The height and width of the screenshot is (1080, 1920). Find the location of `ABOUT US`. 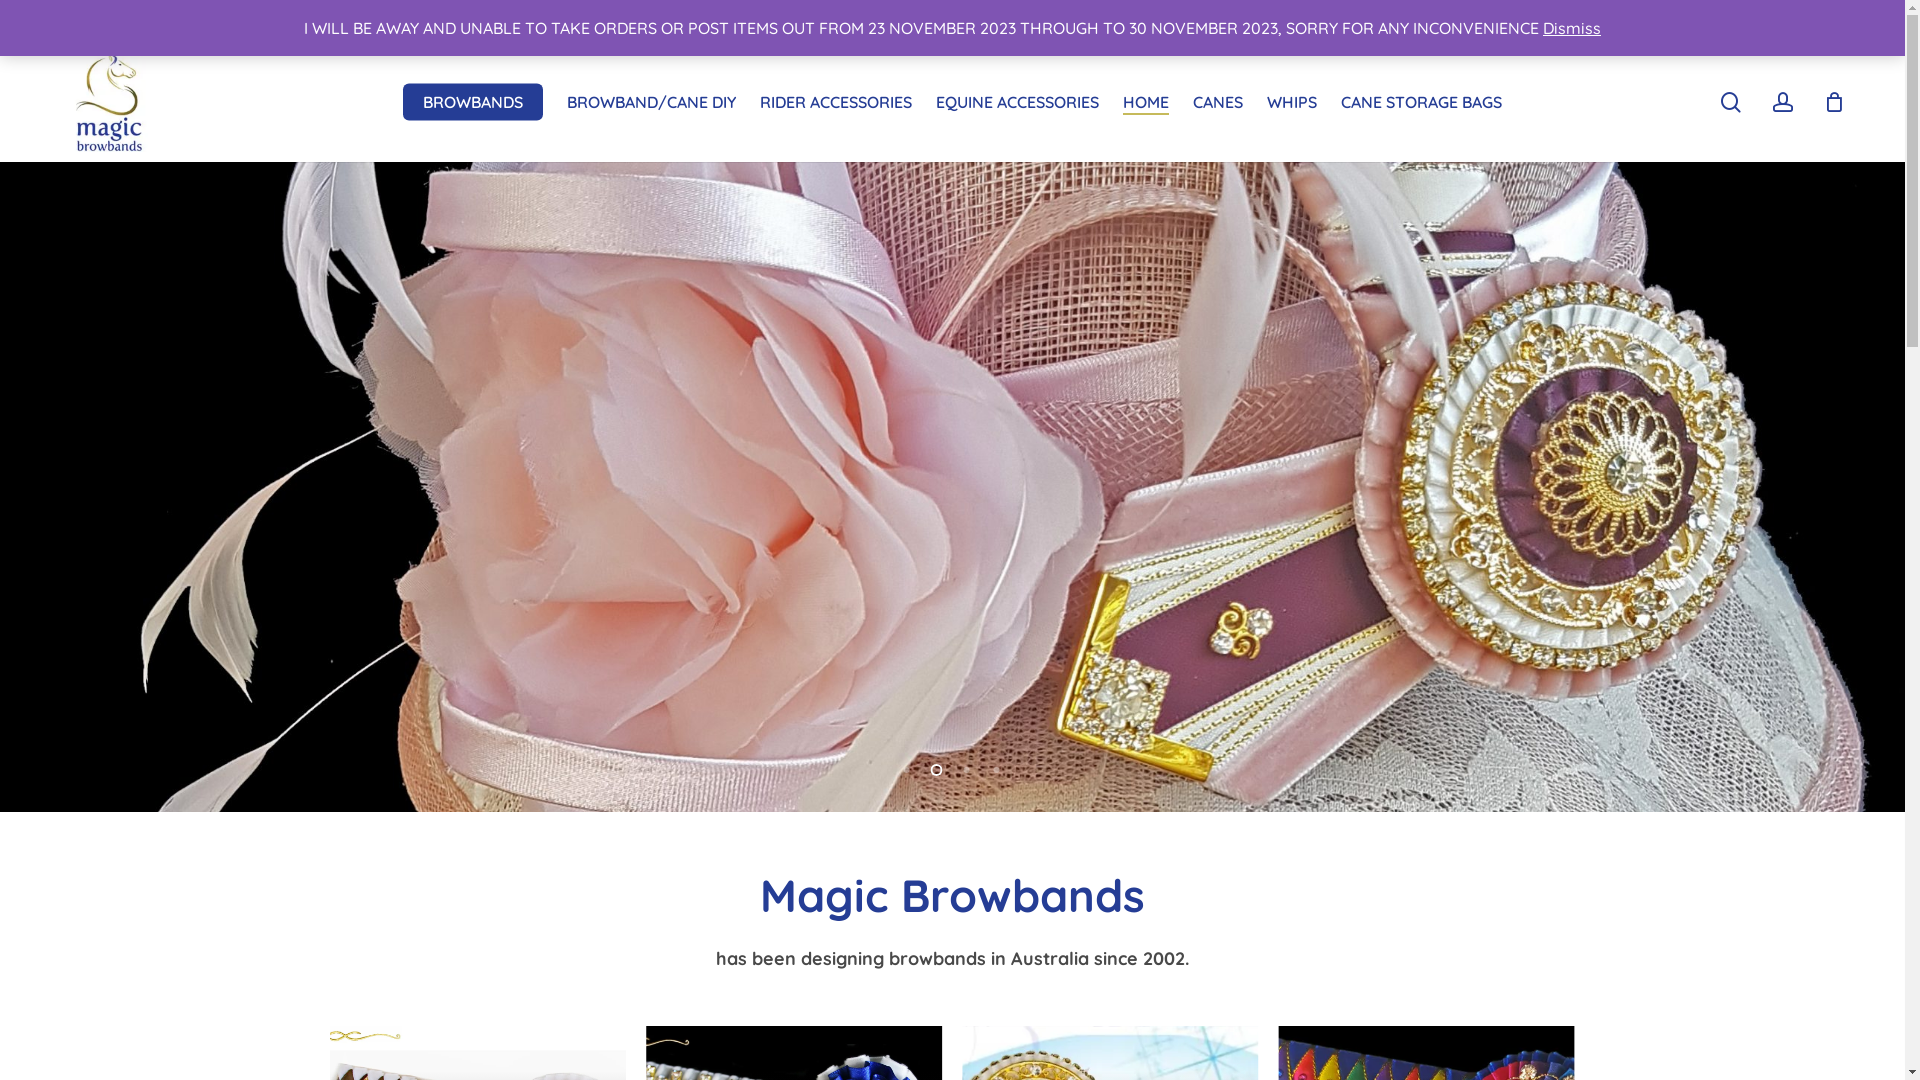

ABOUT US is located at coordinates (1771, 21).